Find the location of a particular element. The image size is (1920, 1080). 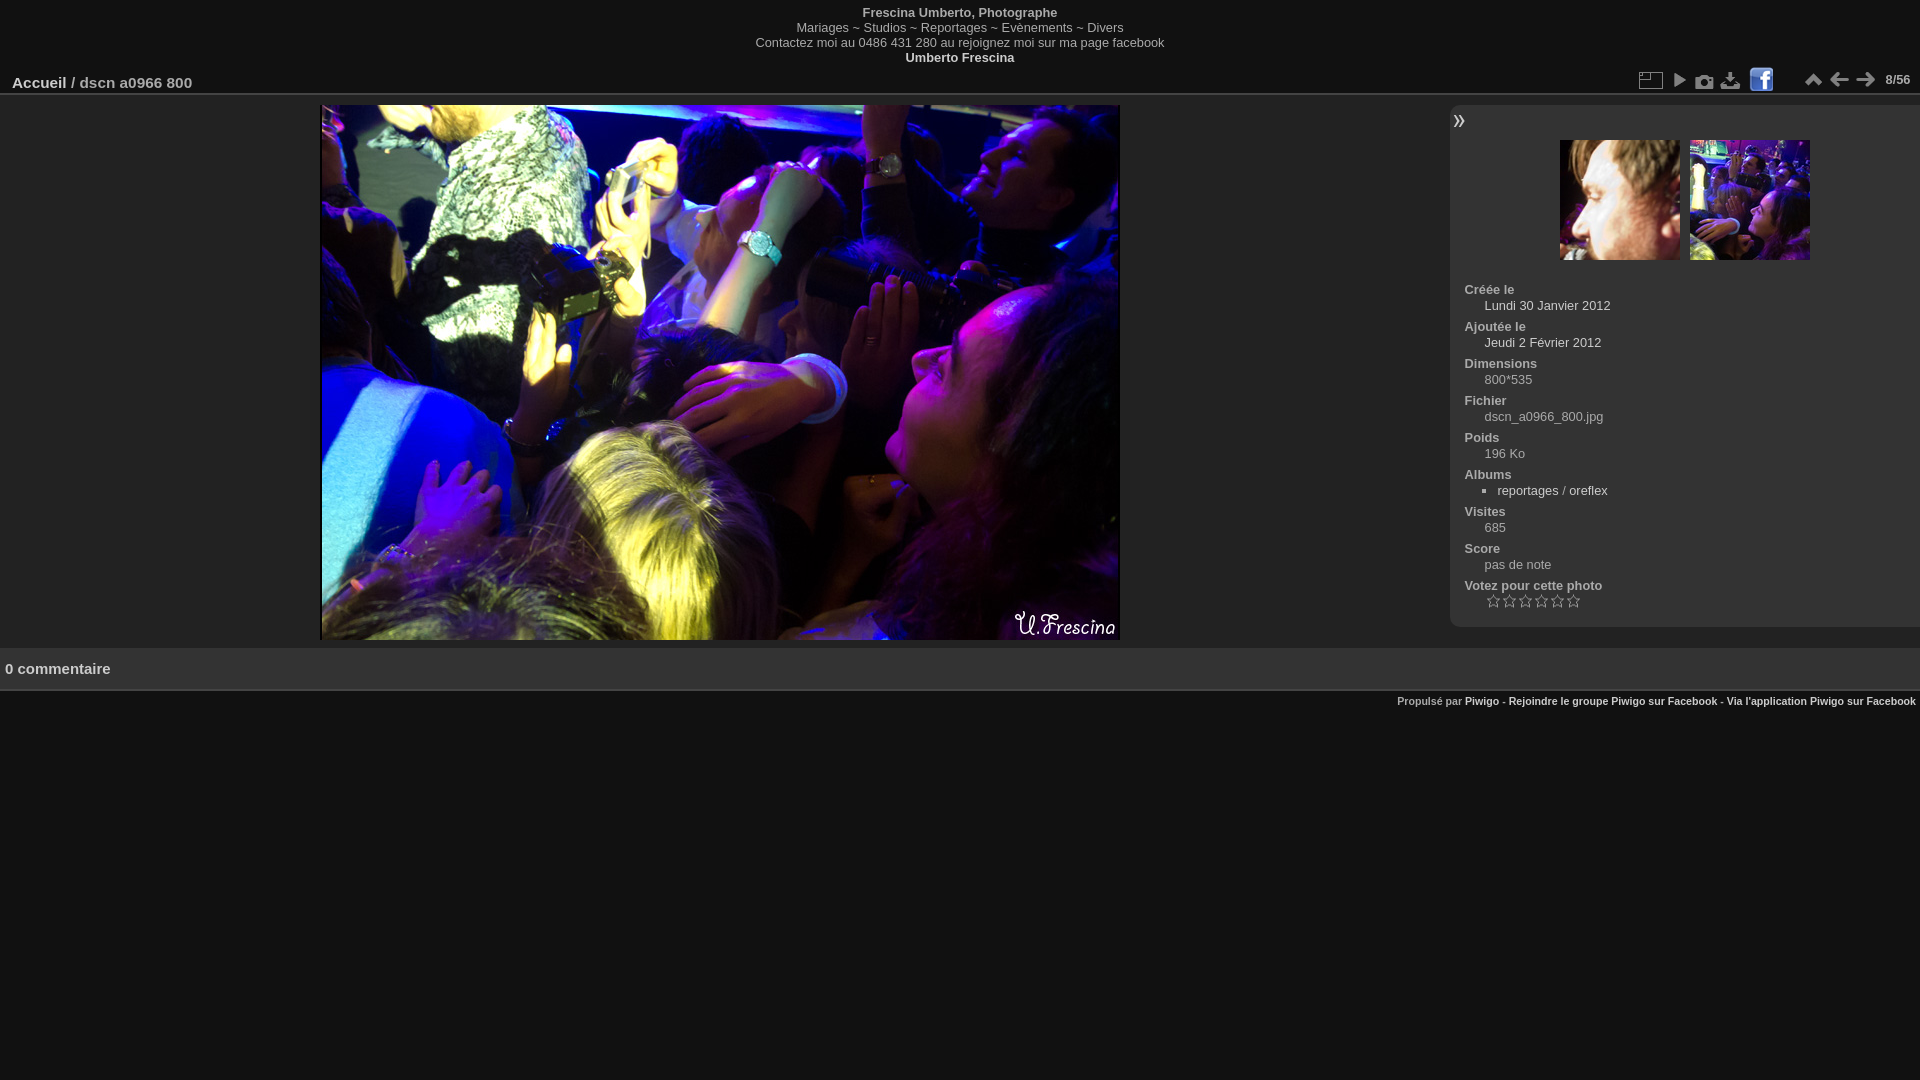

0 is located at coordinates (1493, 602).